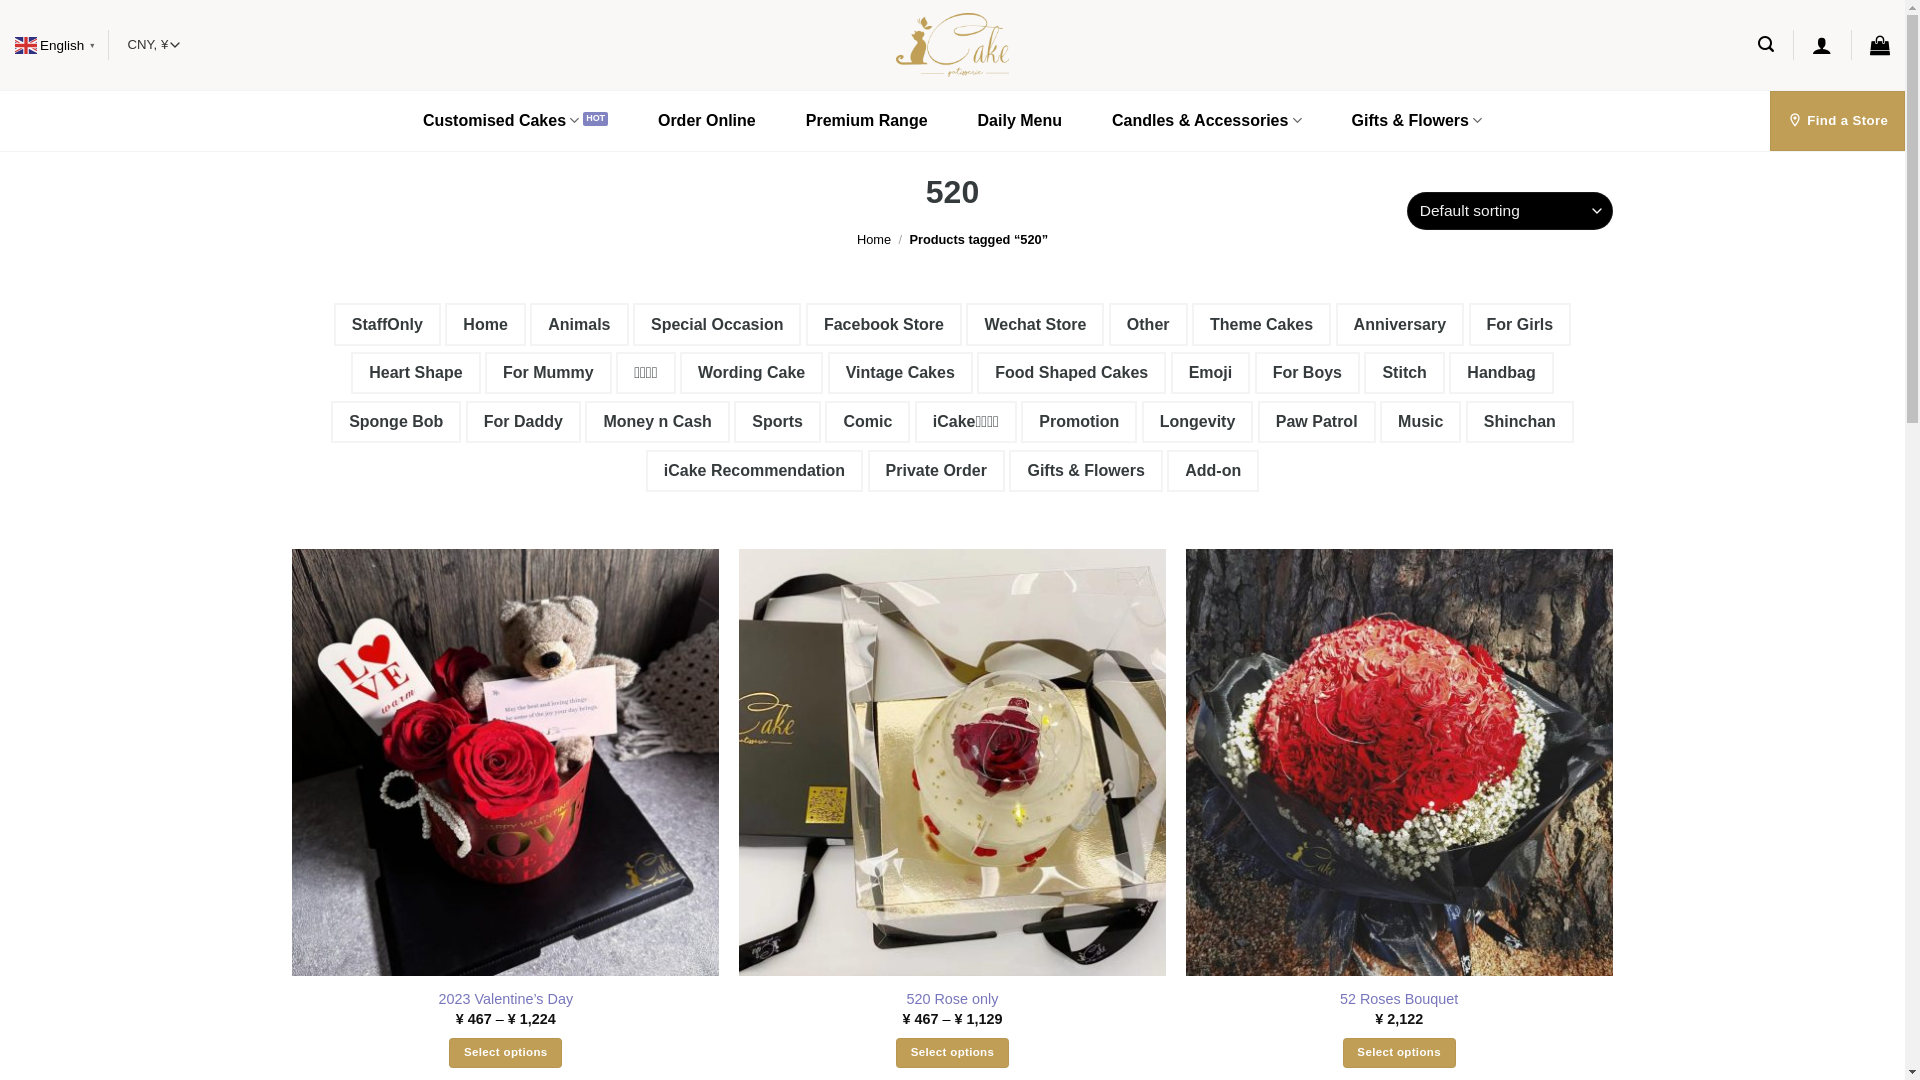  What do you see at coordinates (416, 373) in the screenshot?
I see `Heart Shape` at bounding box center [416, 373].